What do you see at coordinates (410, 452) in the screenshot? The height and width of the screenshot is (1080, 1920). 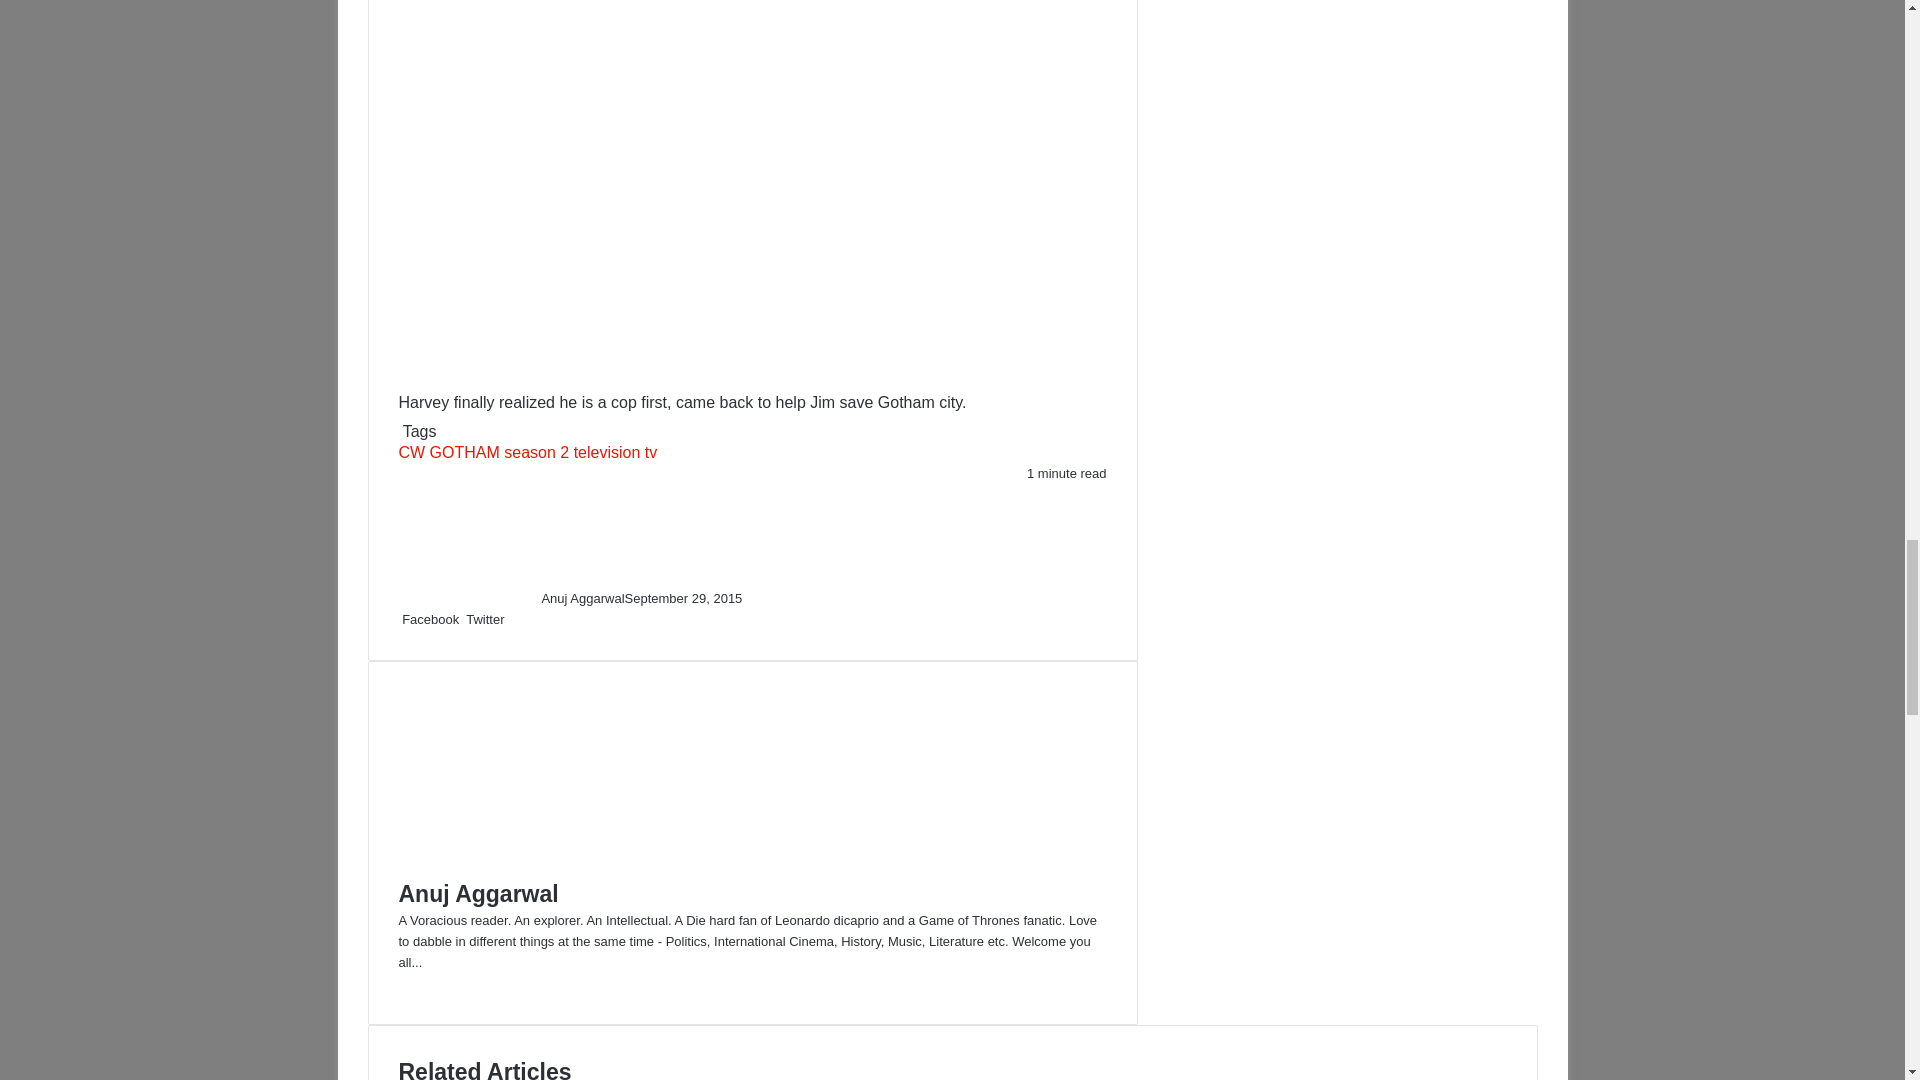 I see `CW` at bounding box center [410, 452].